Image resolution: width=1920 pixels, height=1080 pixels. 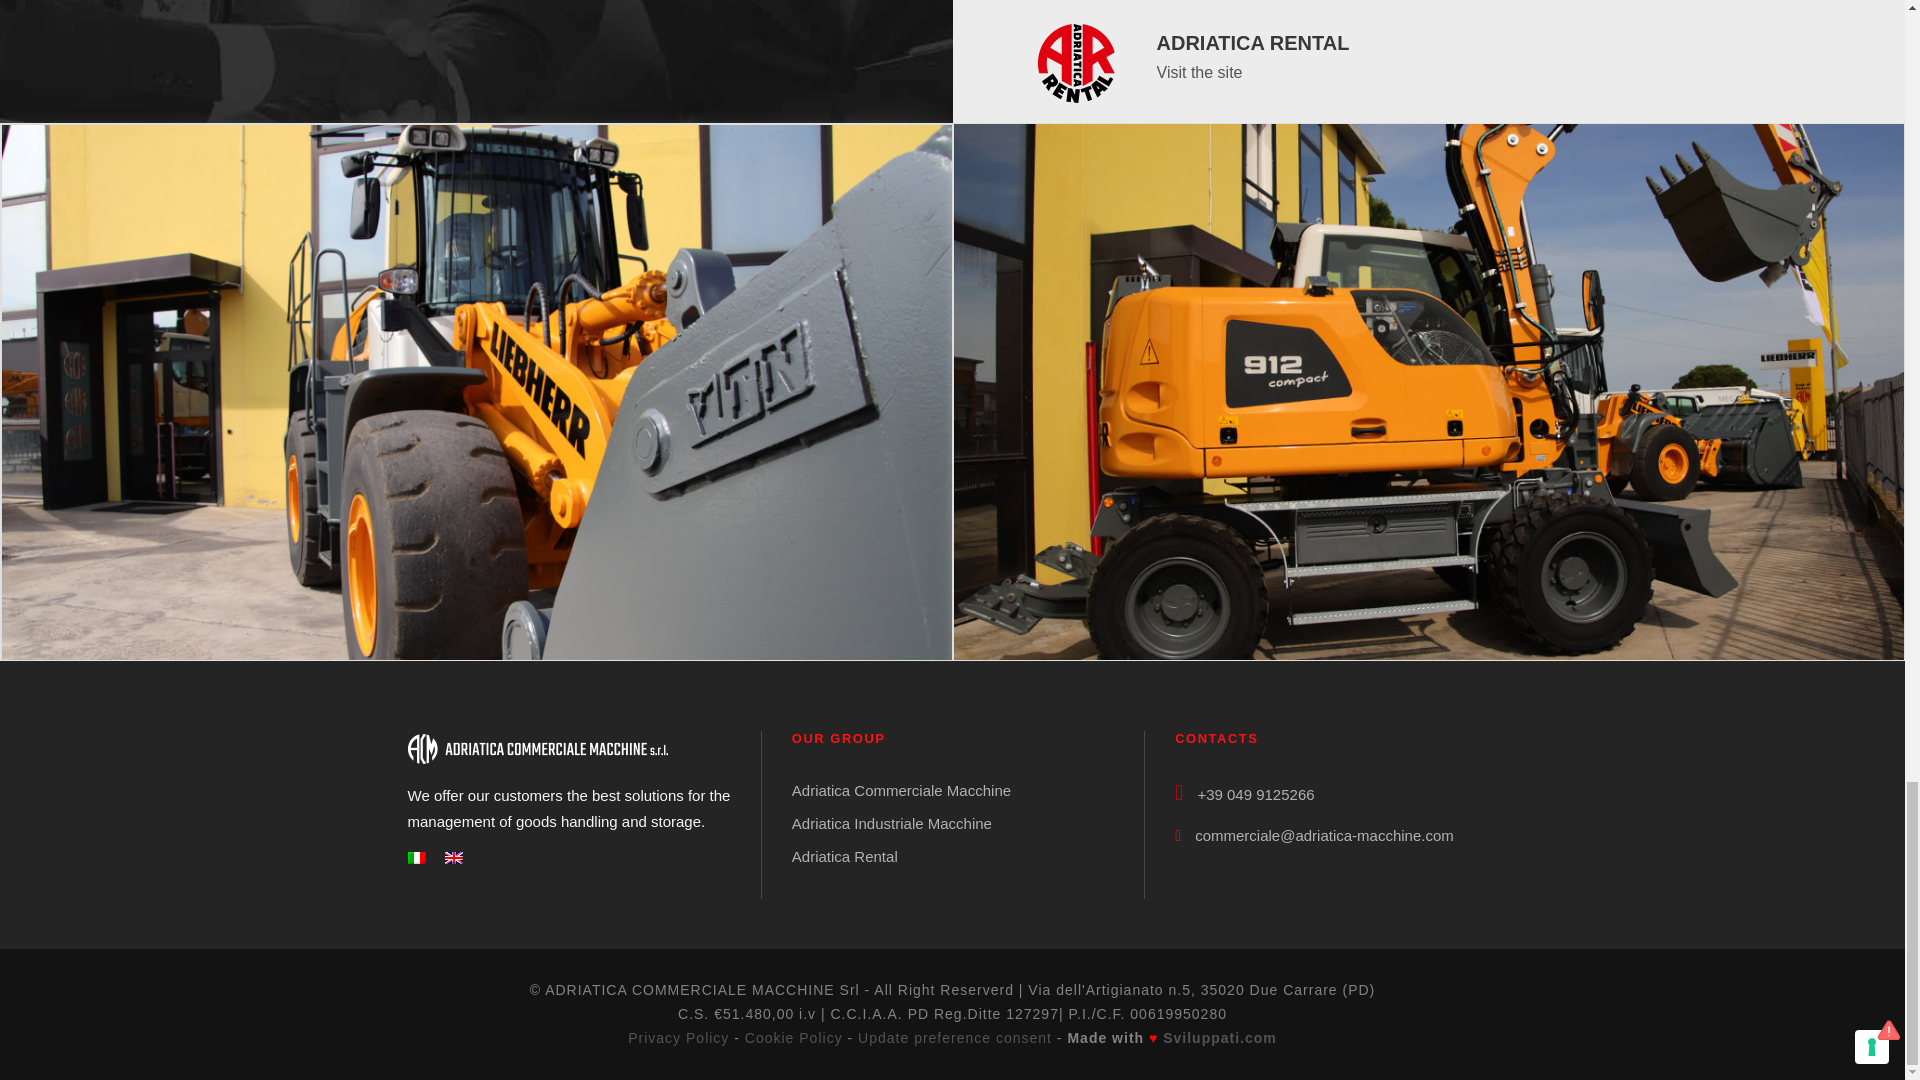 I want to click on Adriatica Rental Srl, so click(x=1078, y=62).